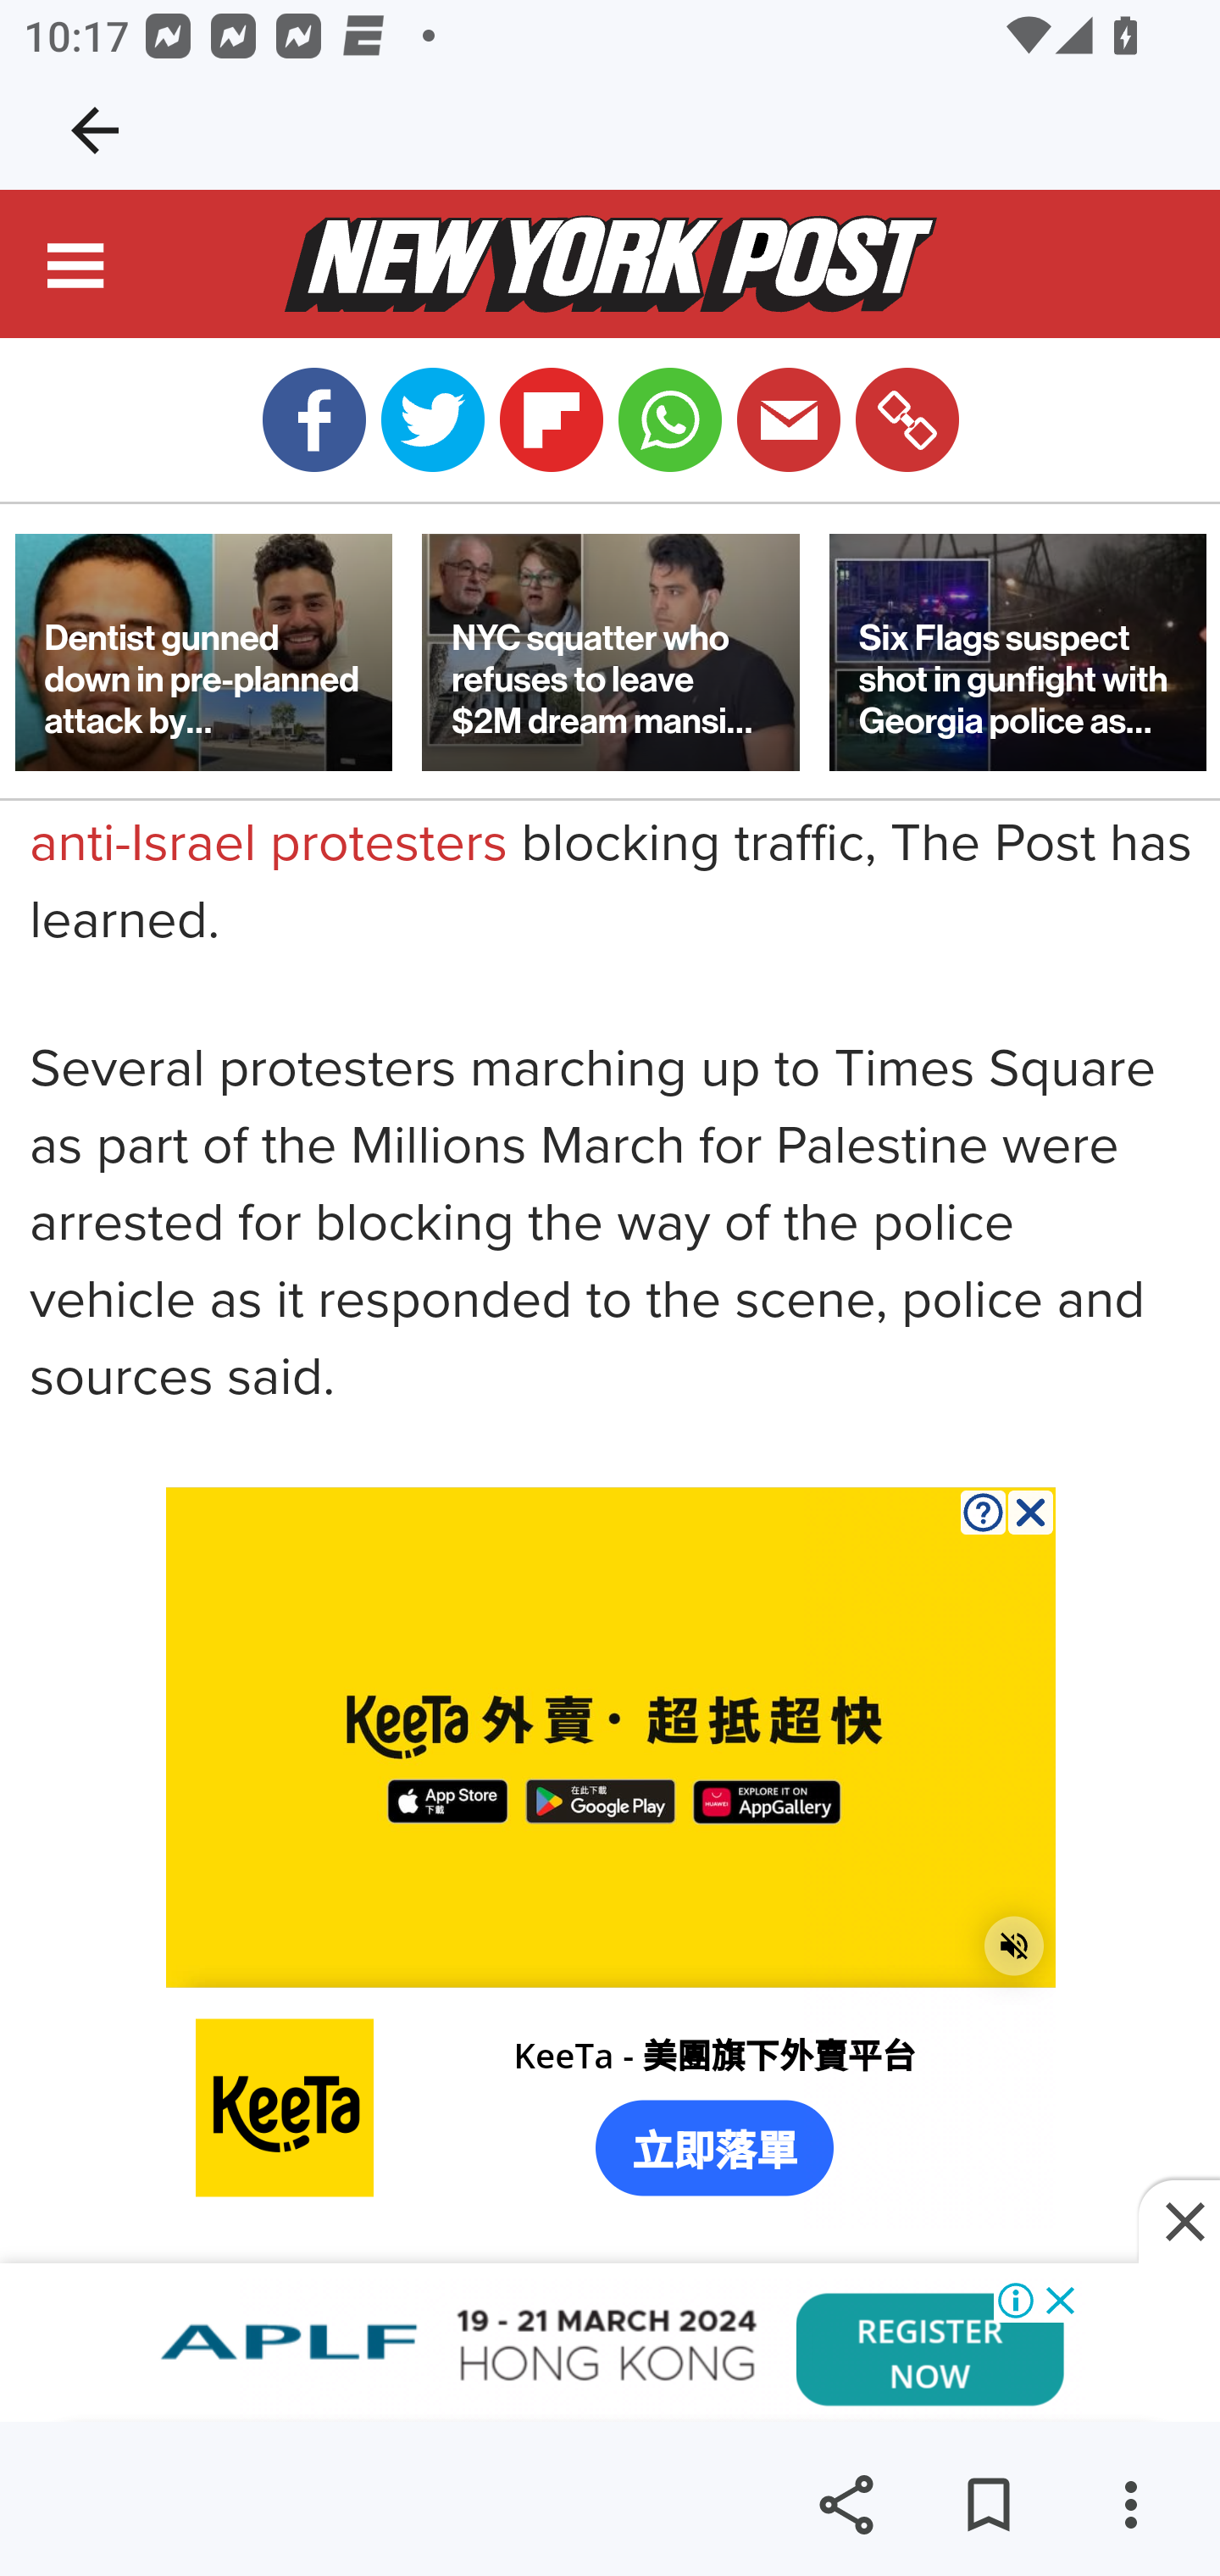 The image size is (1220, 2576). What do you see at coordinates (556, 808) in the screenshot?
I see `due to anti-Israel protesters` at bounding box center [556, 808].